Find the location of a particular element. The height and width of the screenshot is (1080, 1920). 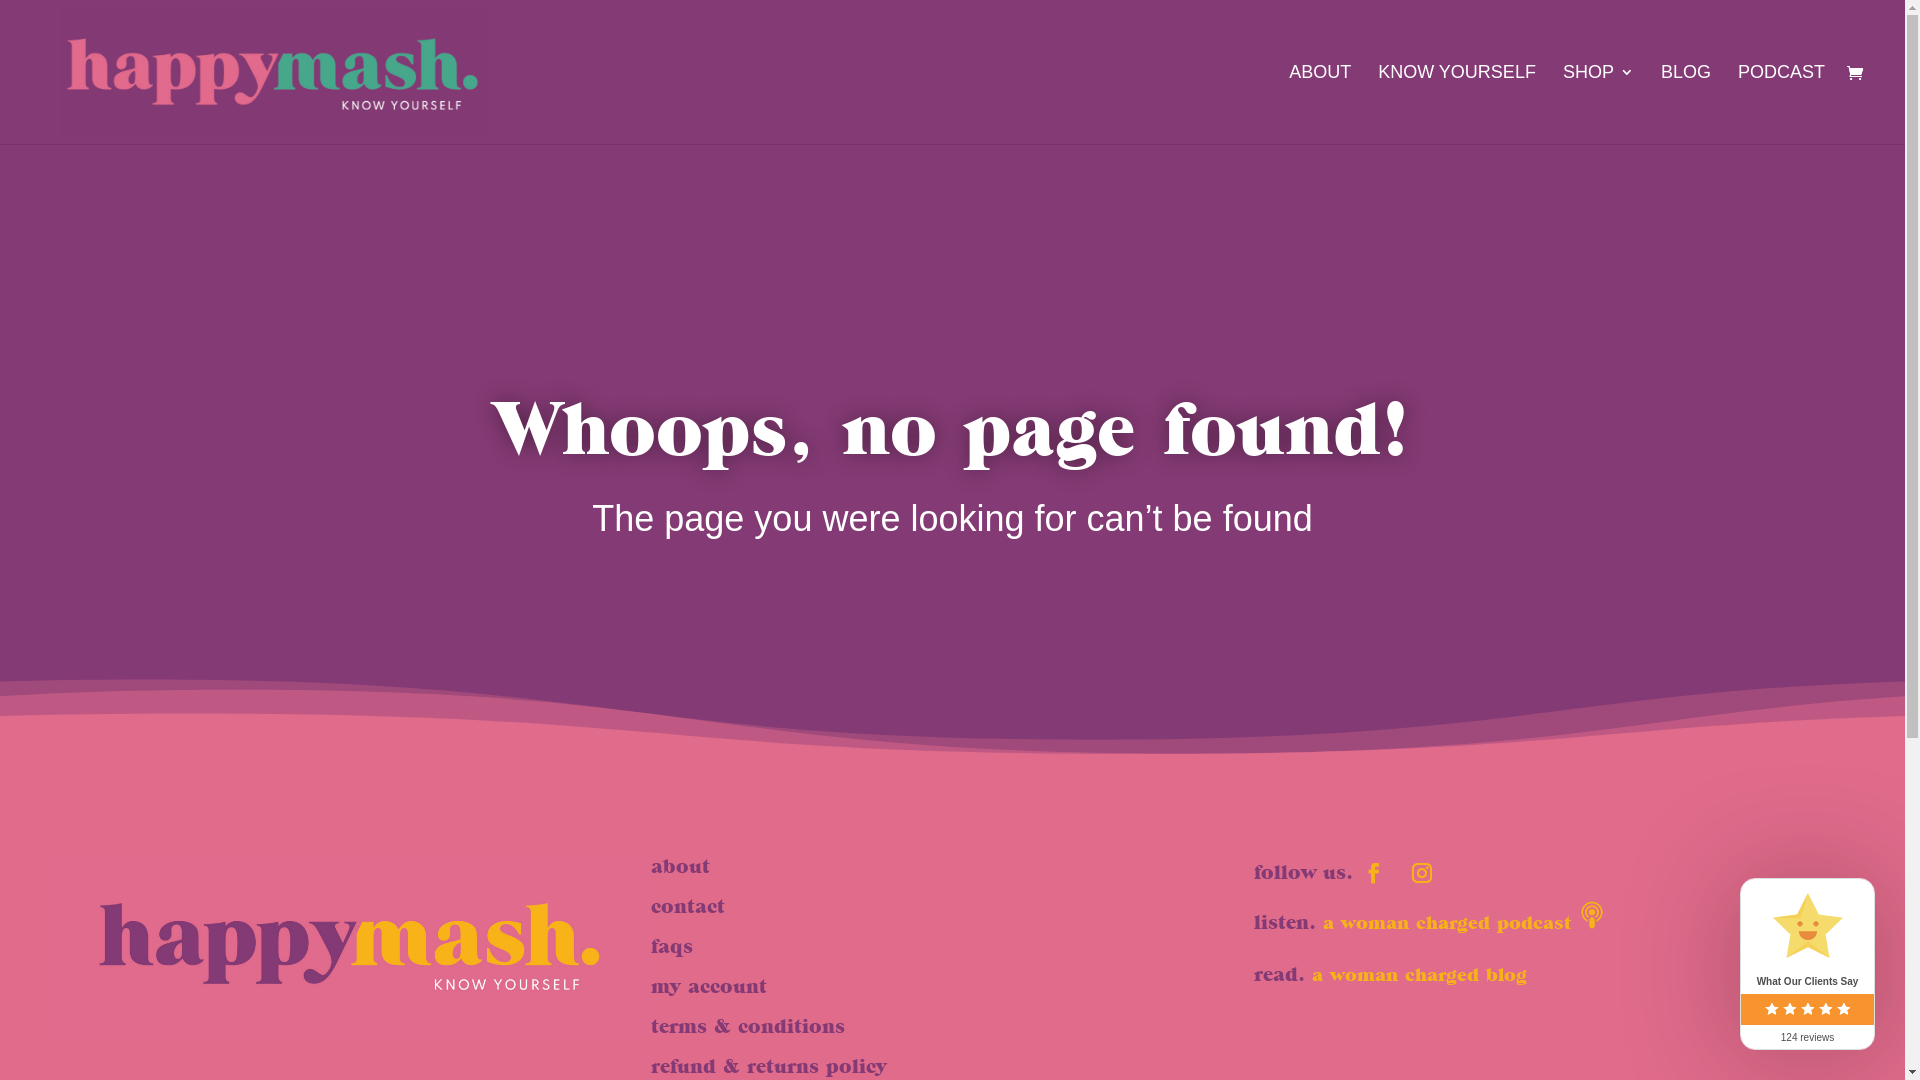

refund & returns policy is located at coordinates (769, 1066).